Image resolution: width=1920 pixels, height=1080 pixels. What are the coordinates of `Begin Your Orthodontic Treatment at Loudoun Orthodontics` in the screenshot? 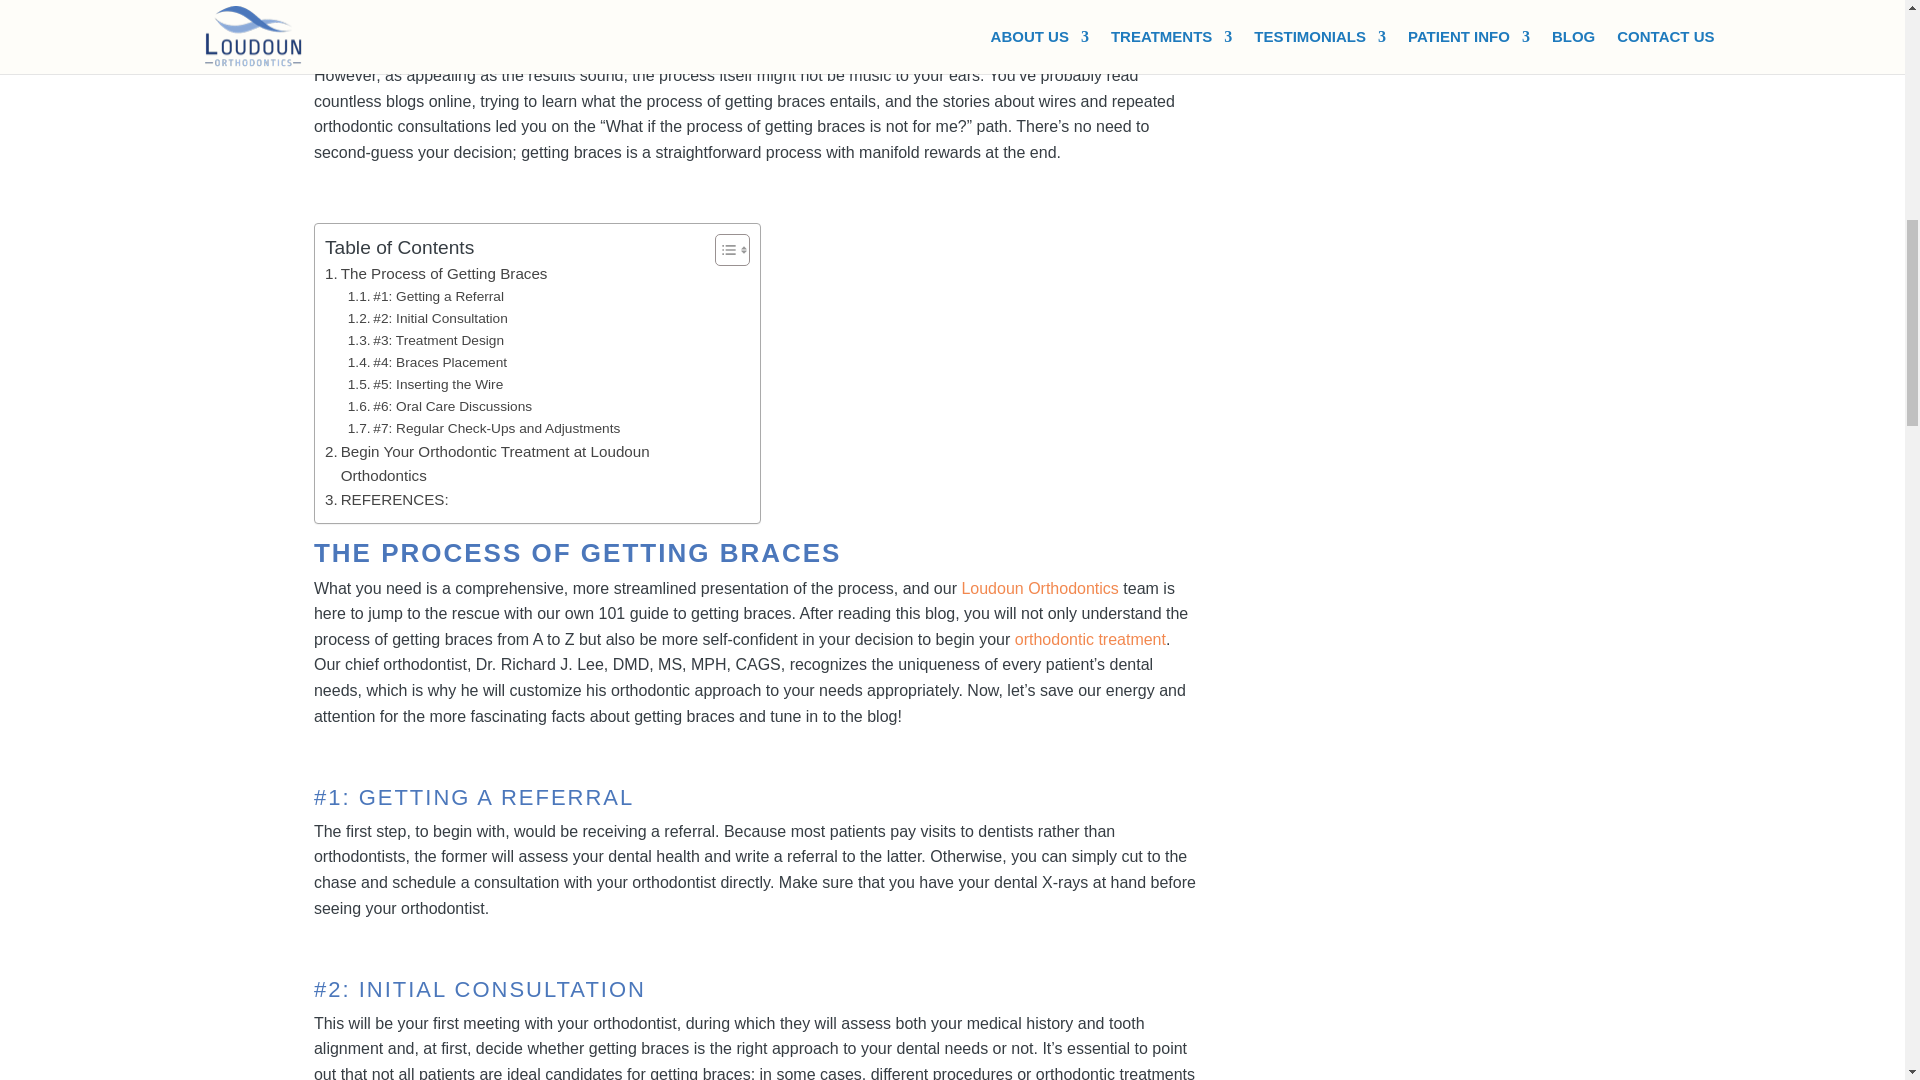 It's located at (514, 464).